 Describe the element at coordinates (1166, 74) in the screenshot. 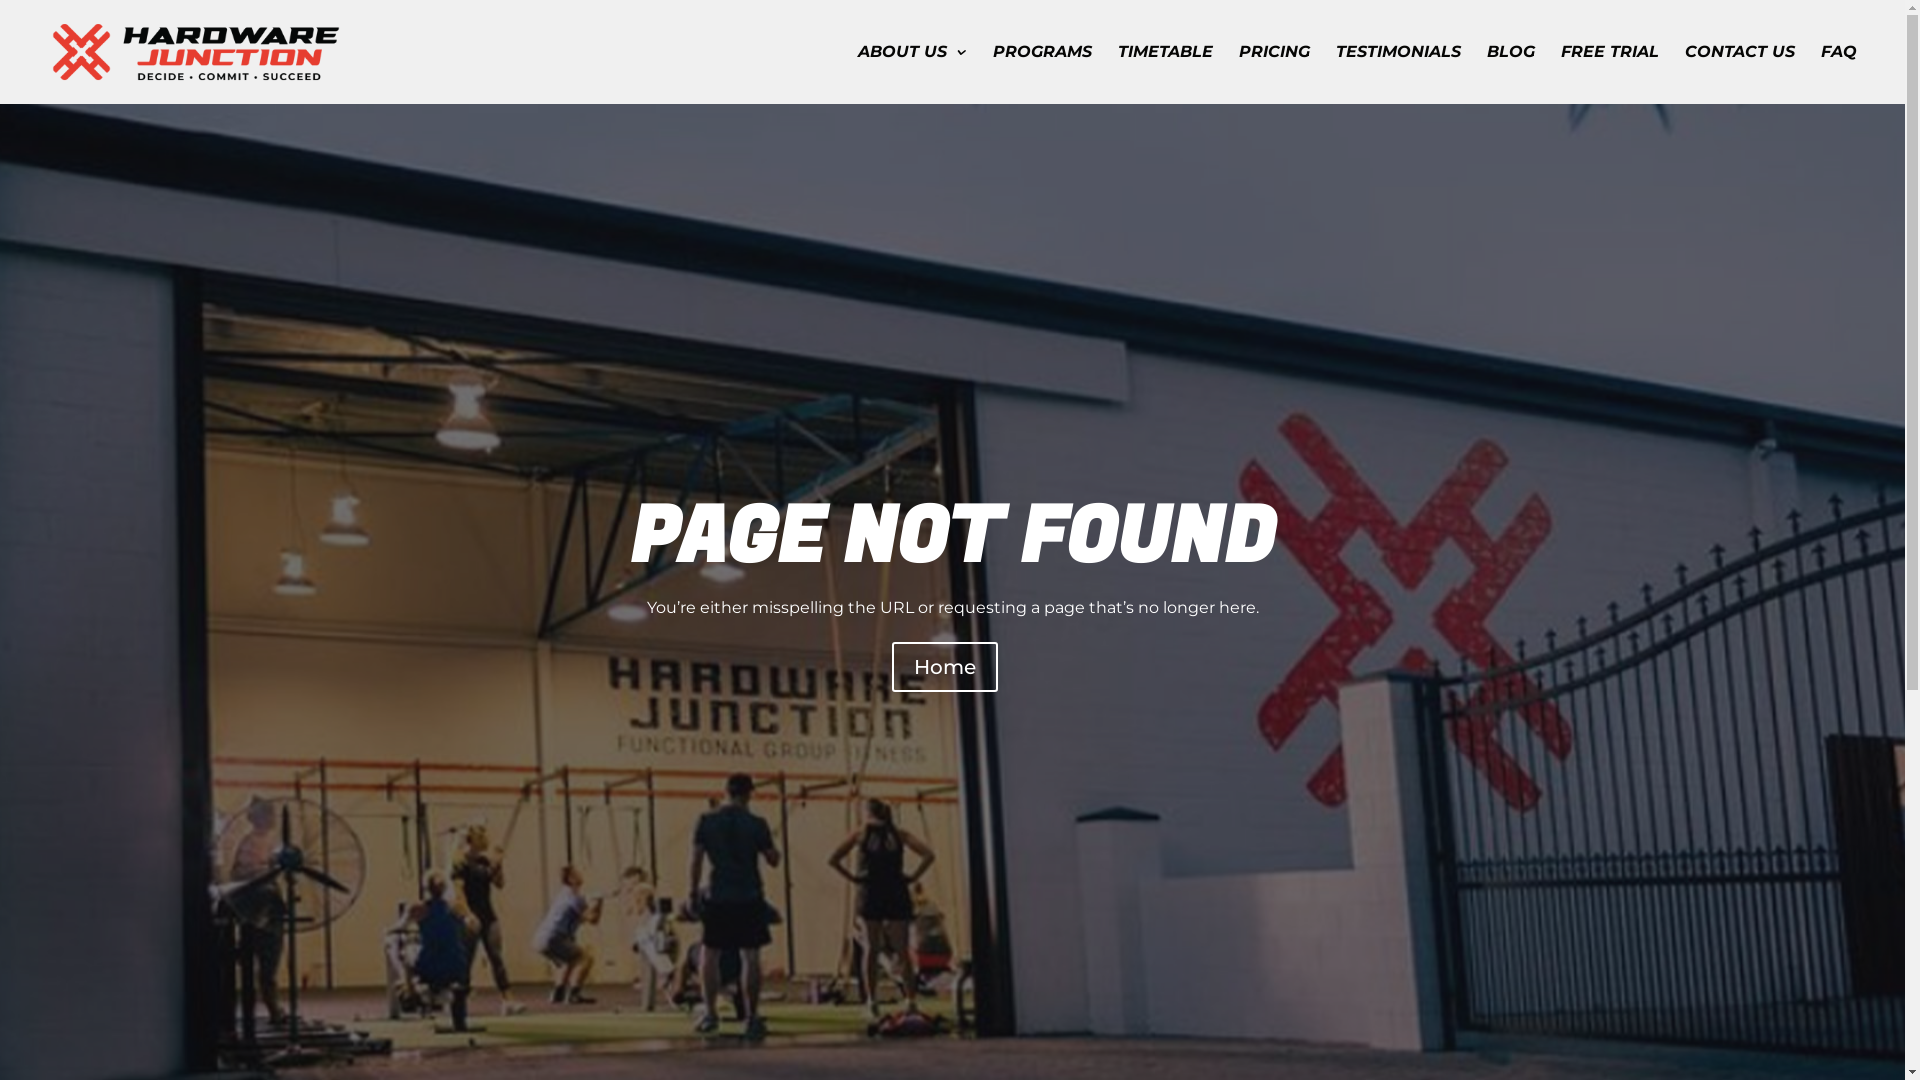

I see `TIMETABLE` at that location.